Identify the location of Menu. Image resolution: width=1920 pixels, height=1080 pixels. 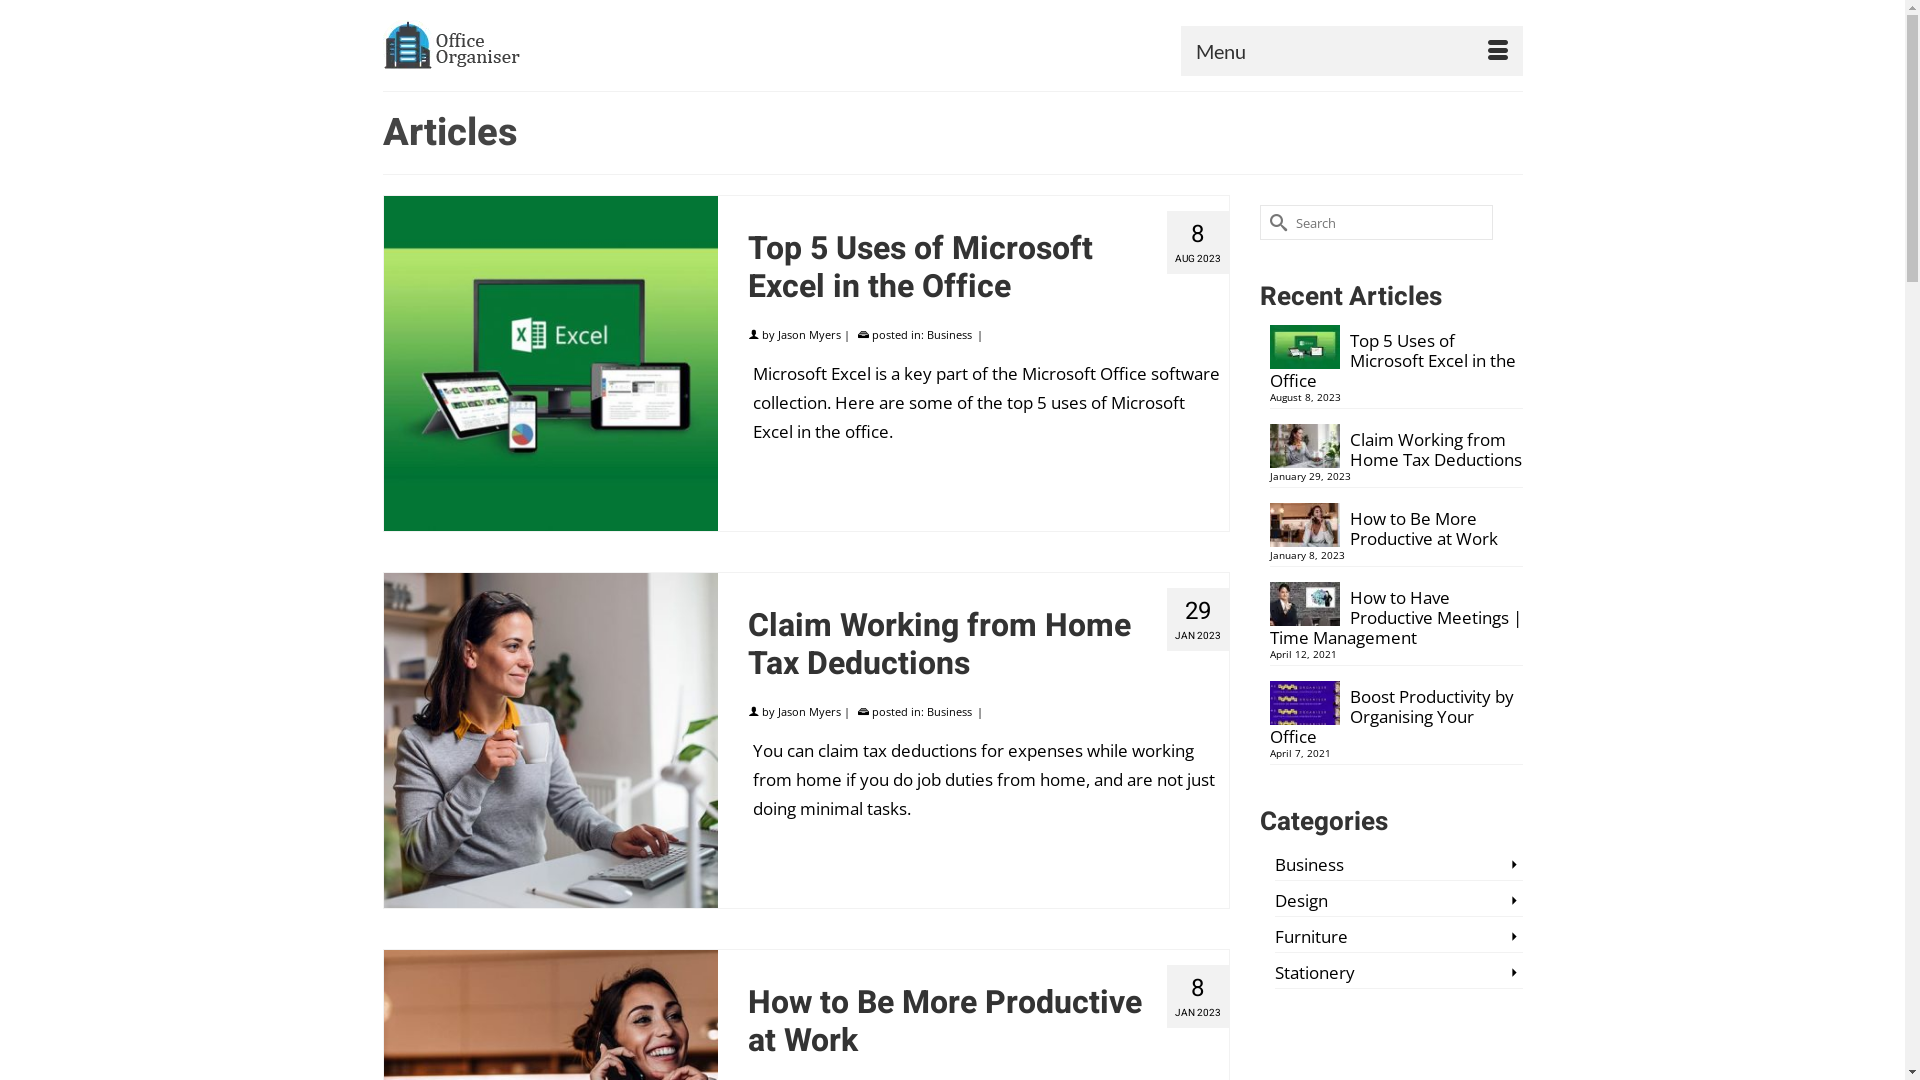
(1351, 51).